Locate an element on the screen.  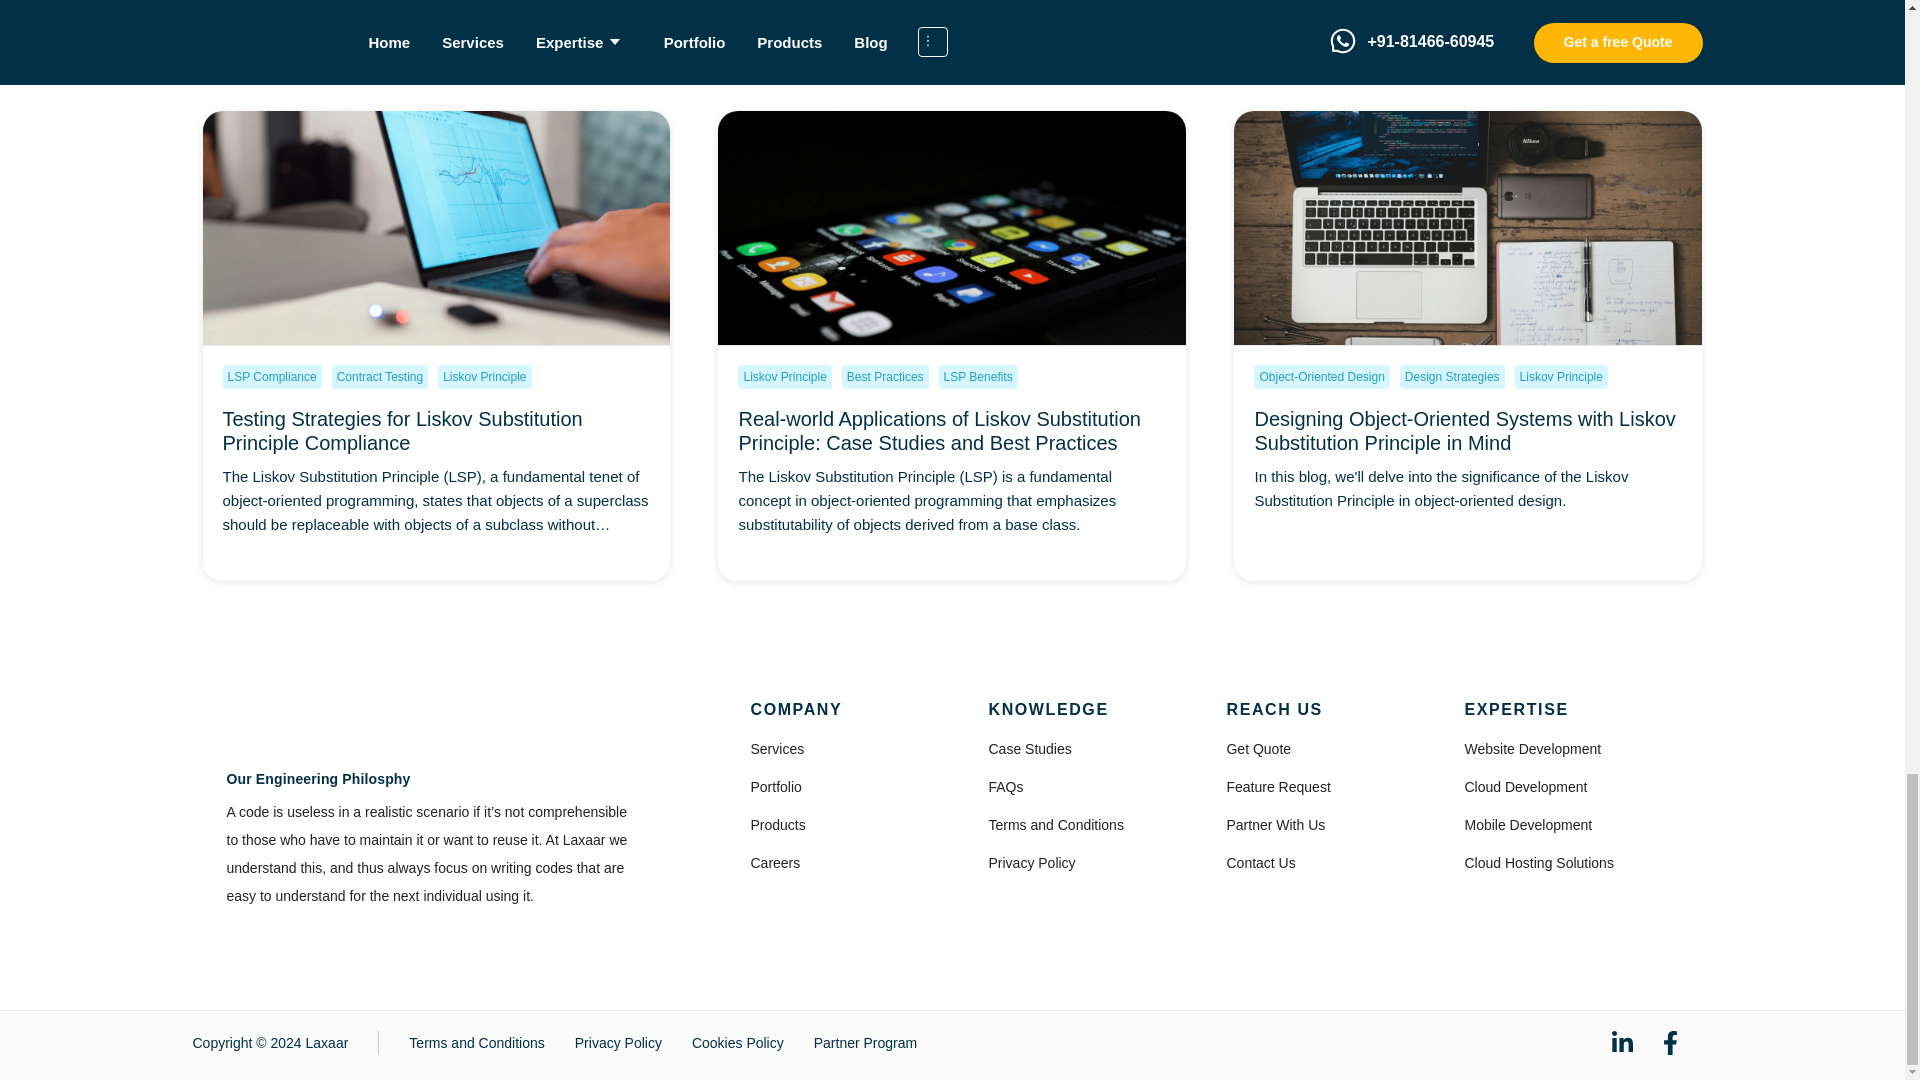
Privacy Policy is located at coordinates (1032, 862).